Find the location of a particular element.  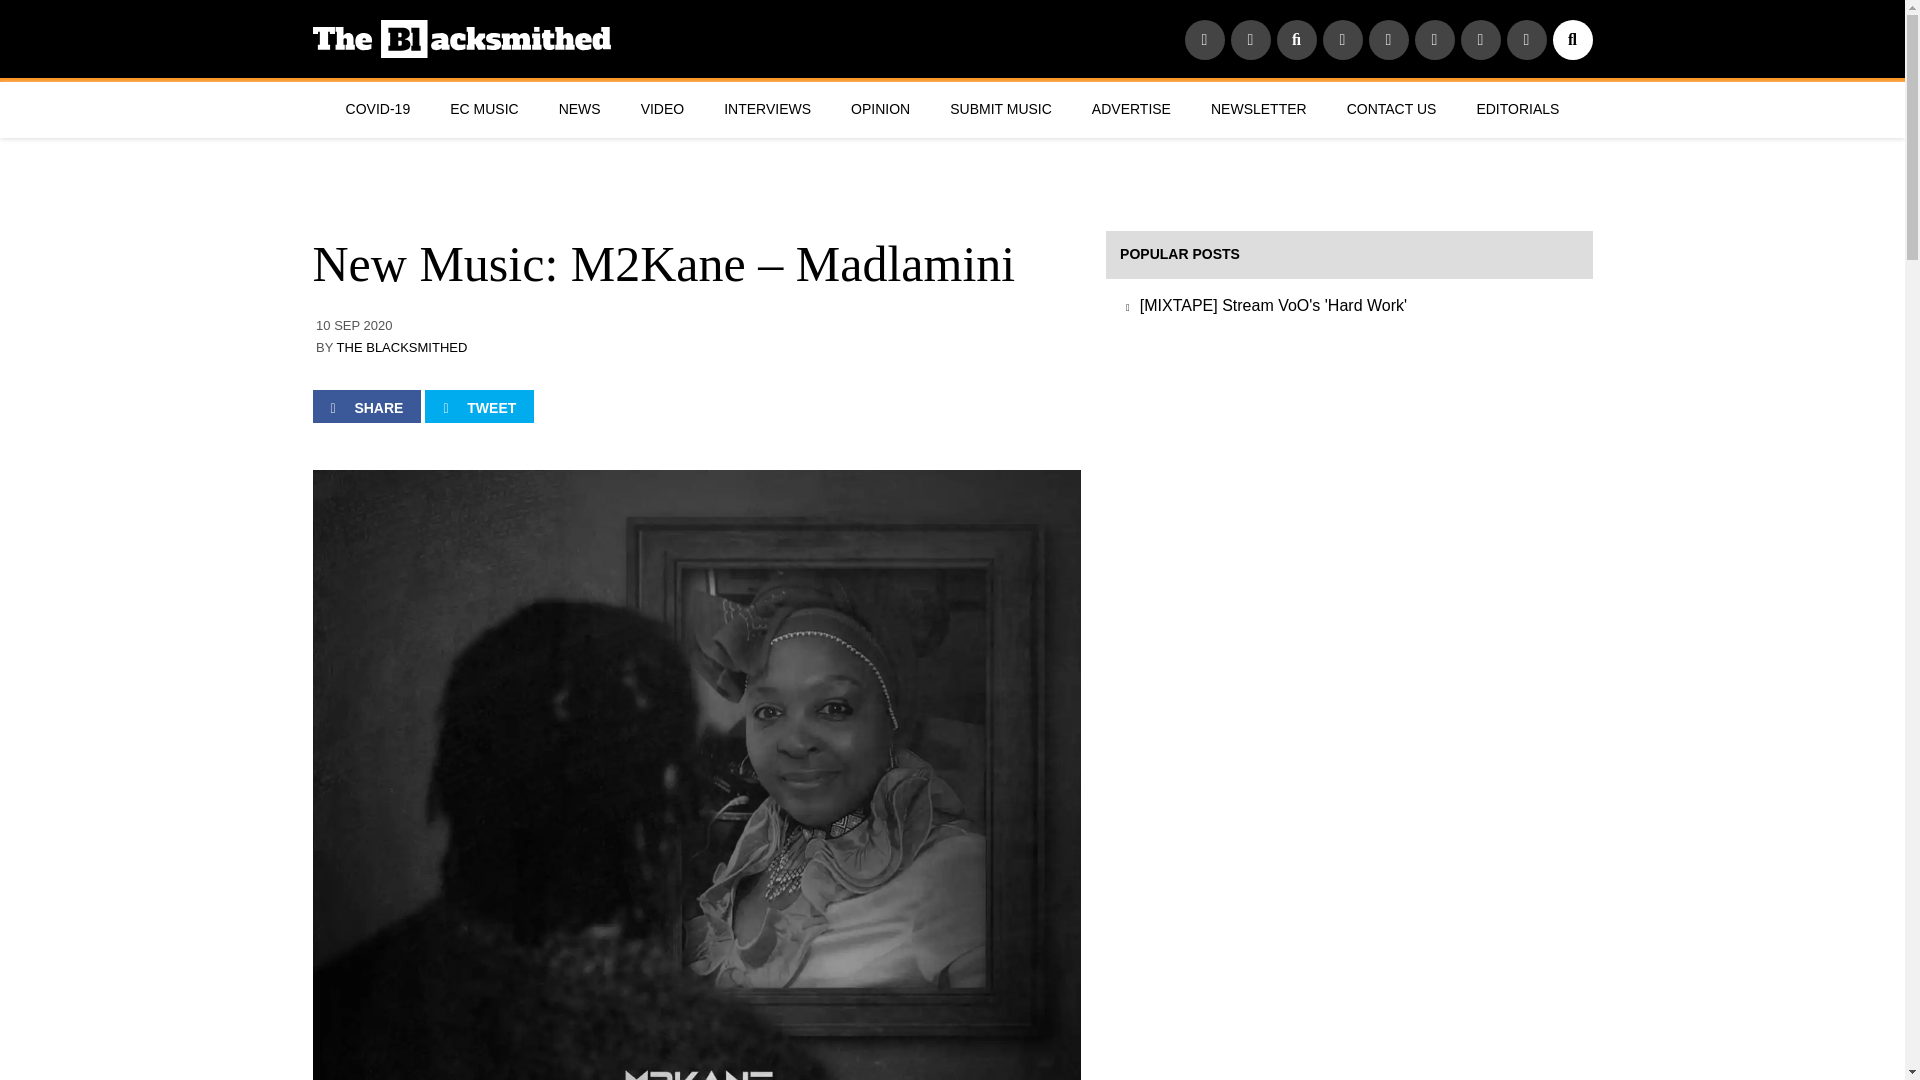

OPINION is located at coordinates (880, 110).